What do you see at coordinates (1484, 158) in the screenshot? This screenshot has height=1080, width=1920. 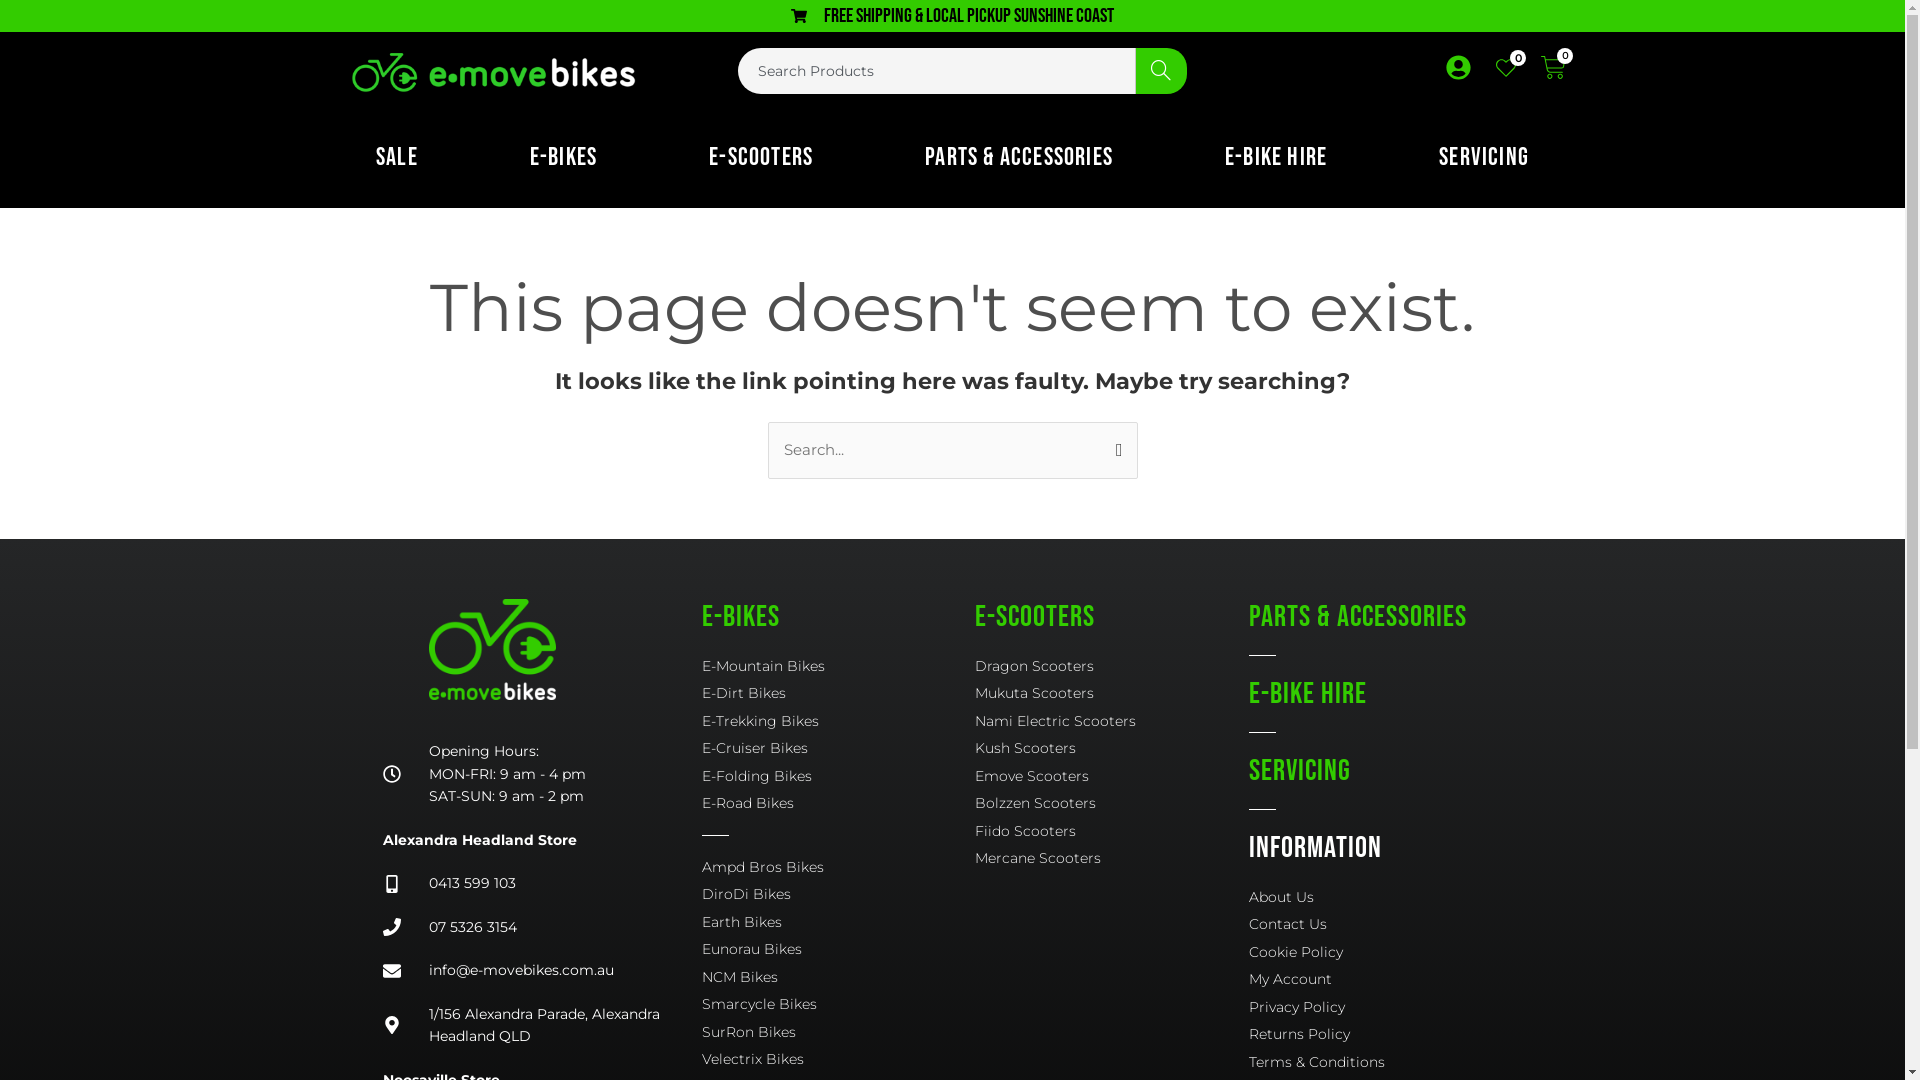 I see `SERVICING` at bounding box center [1484, 158].